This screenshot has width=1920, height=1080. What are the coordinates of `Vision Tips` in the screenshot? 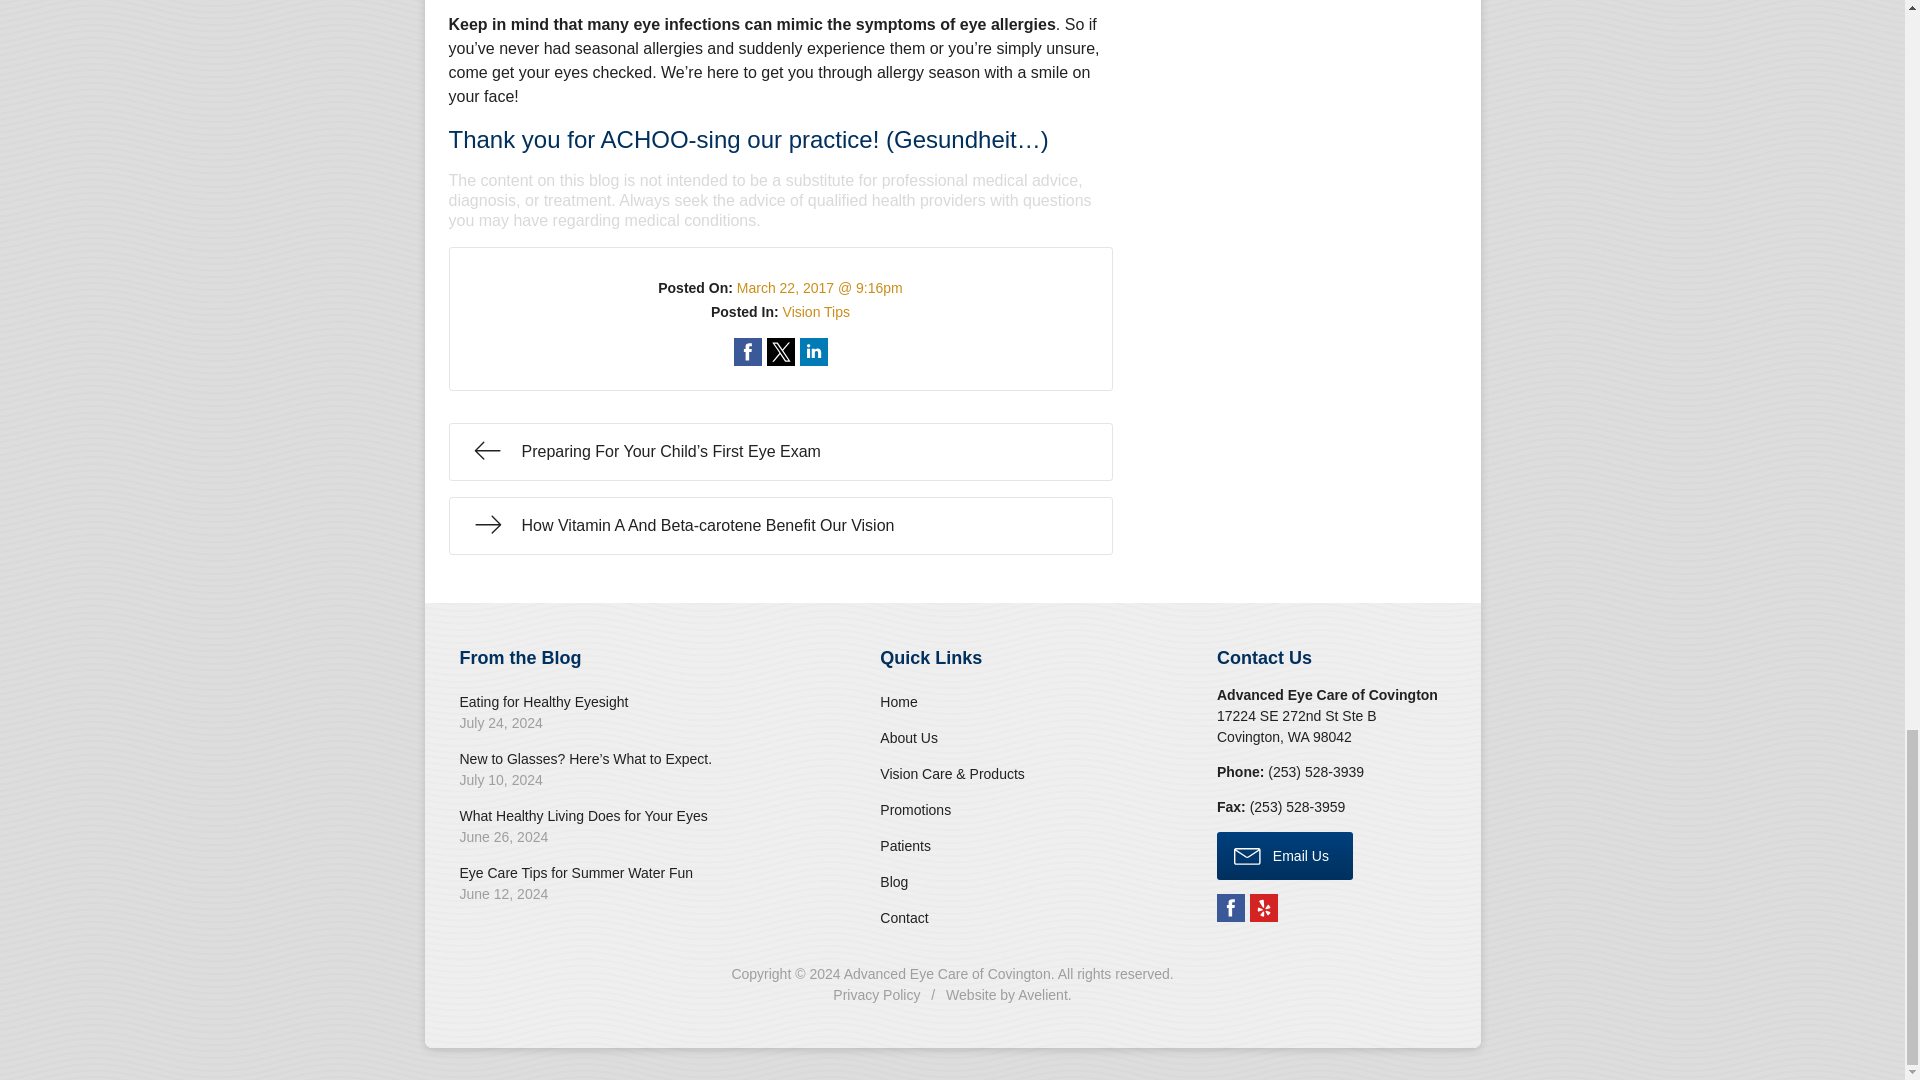 It's located at (816, 311).